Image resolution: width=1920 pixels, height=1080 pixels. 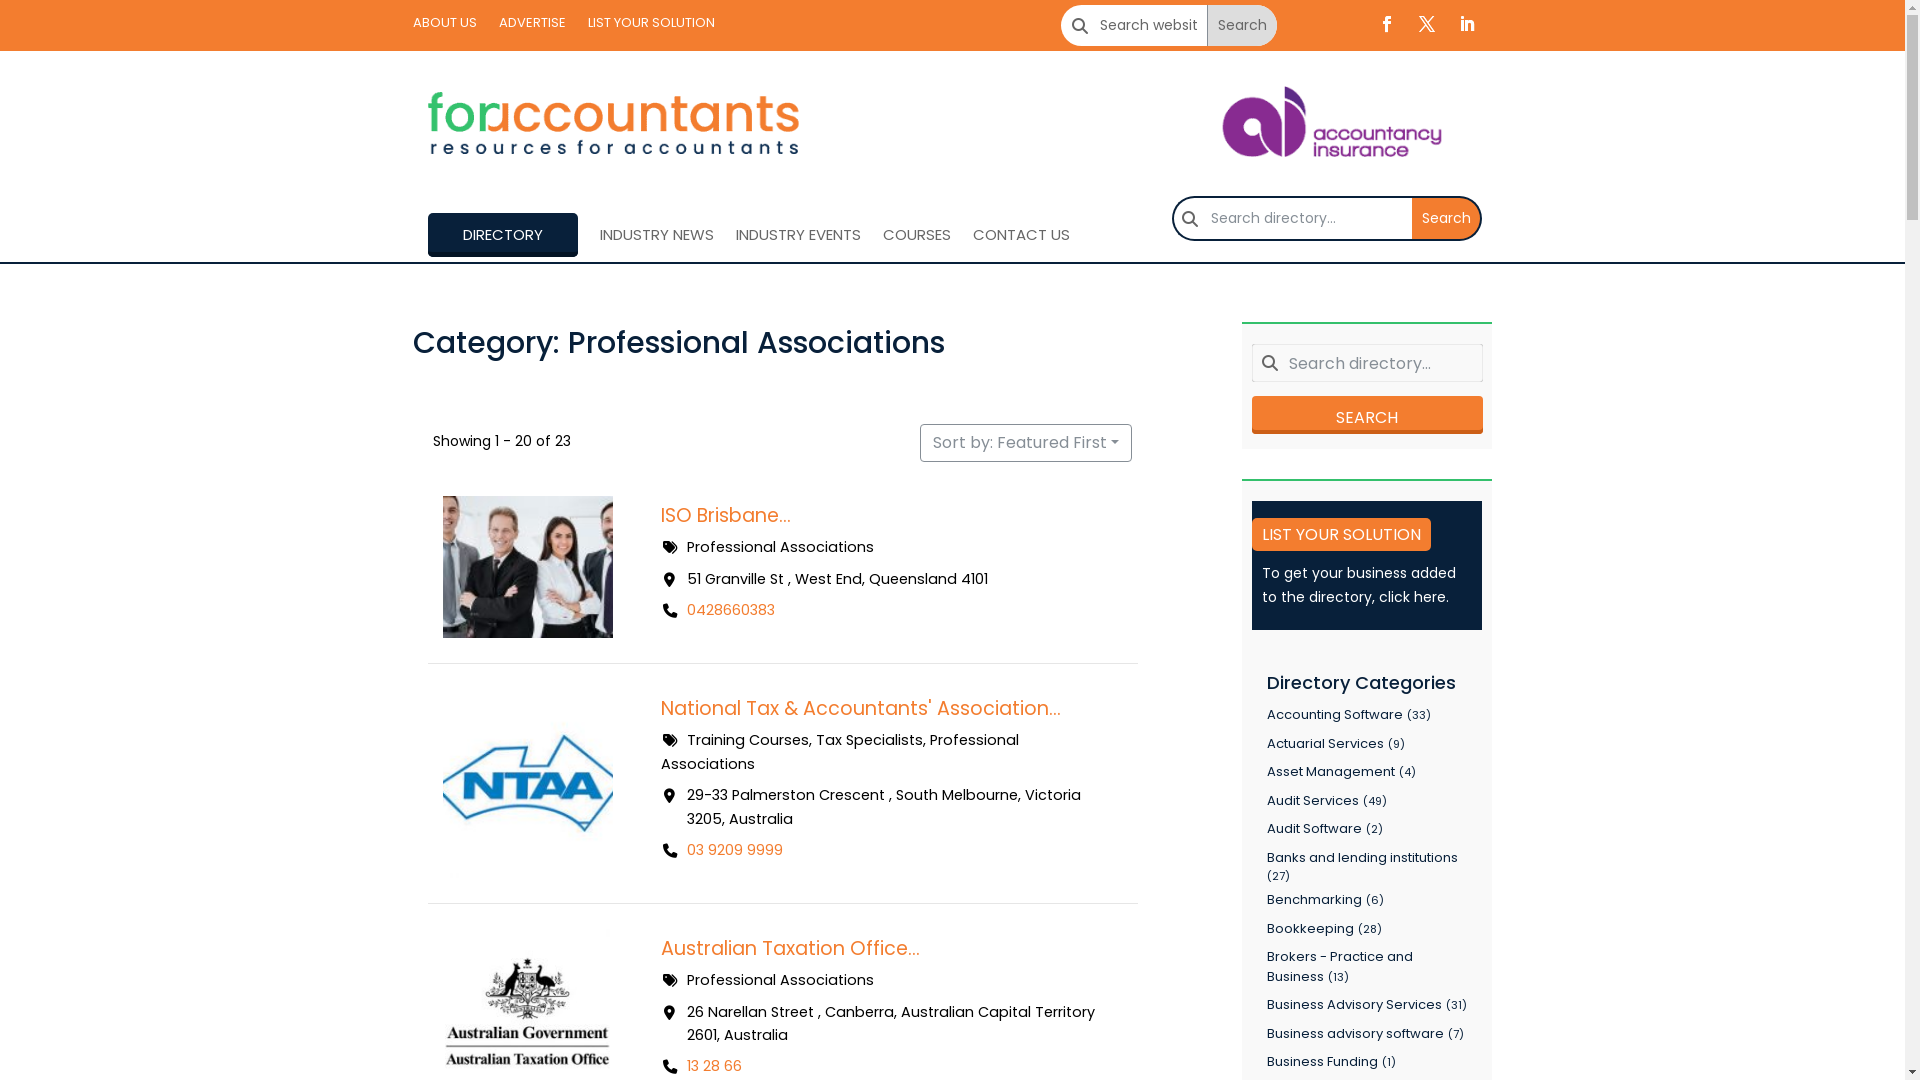 I want to click on ABOUT US, so click(x=444, y=27).